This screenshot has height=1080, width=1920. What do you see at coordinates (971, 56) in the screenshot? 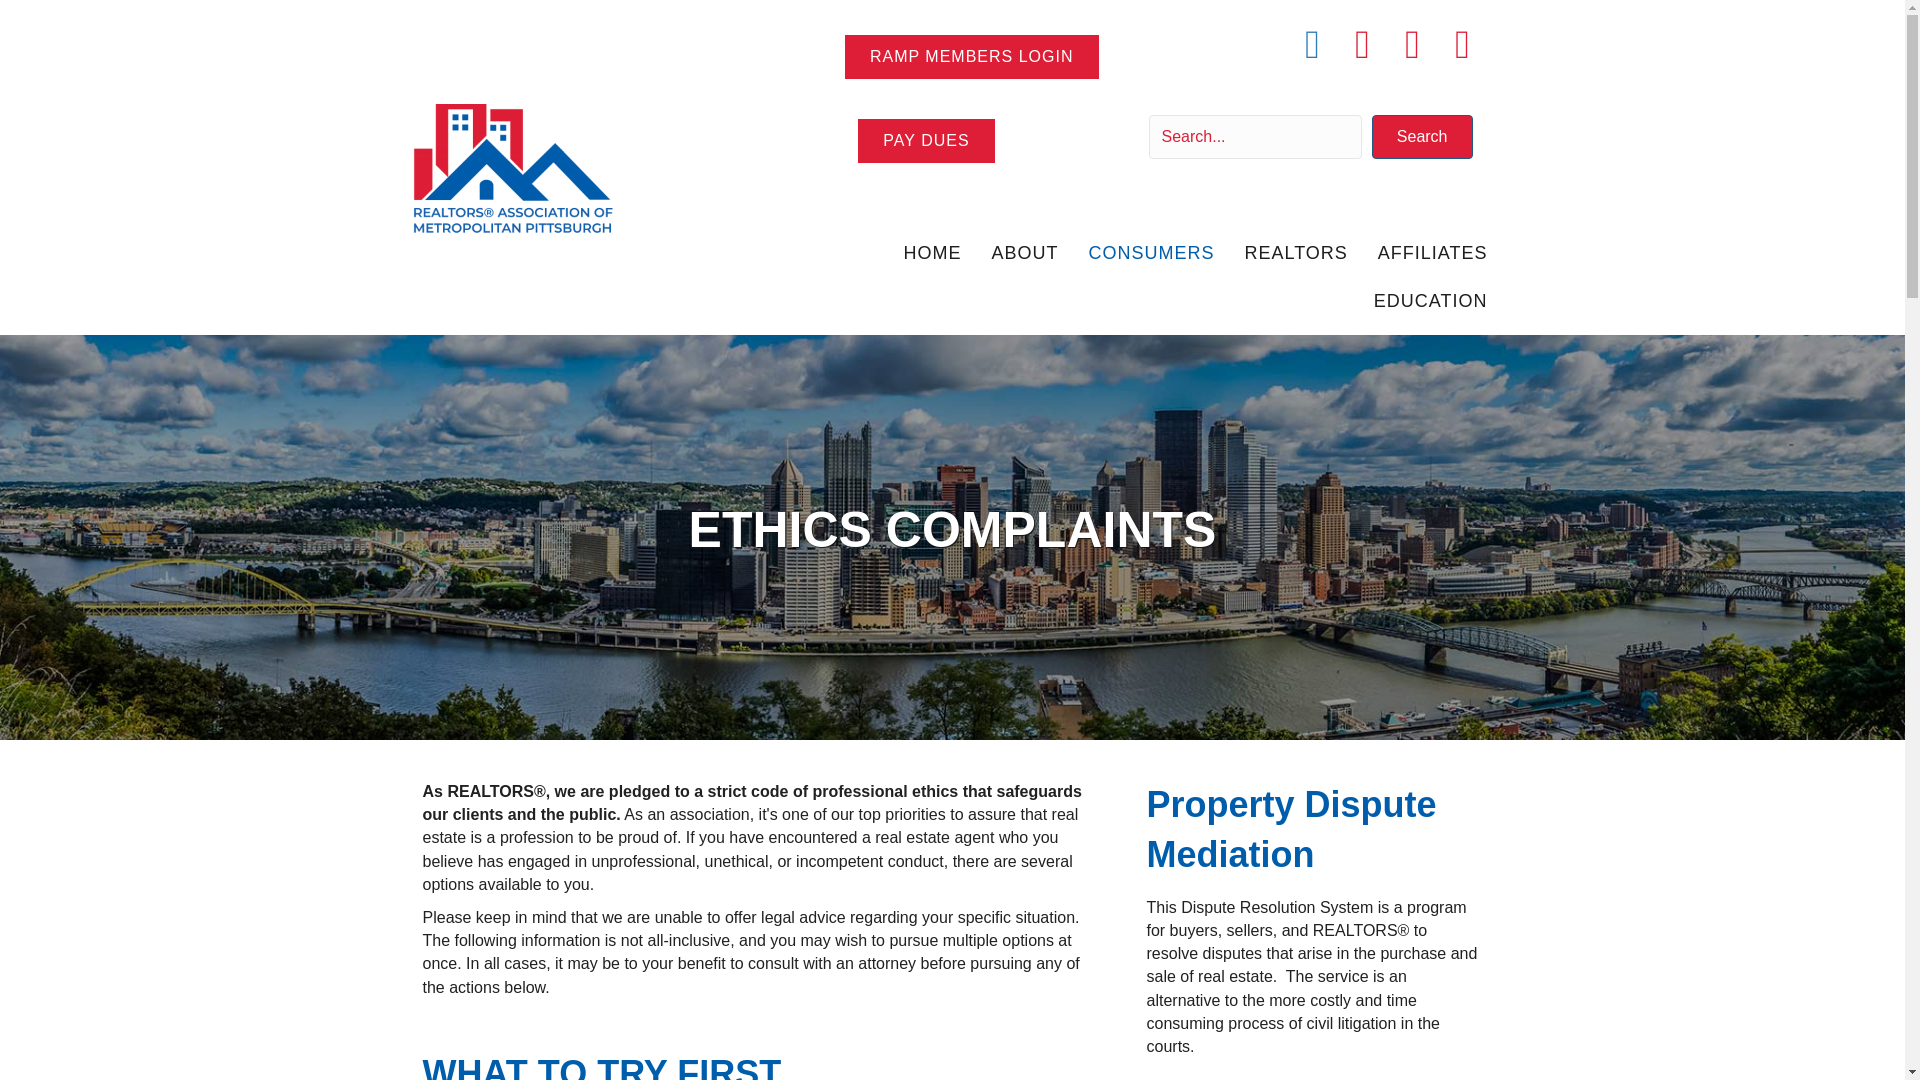
I see `Click Here` at bounding box center [971, 56].